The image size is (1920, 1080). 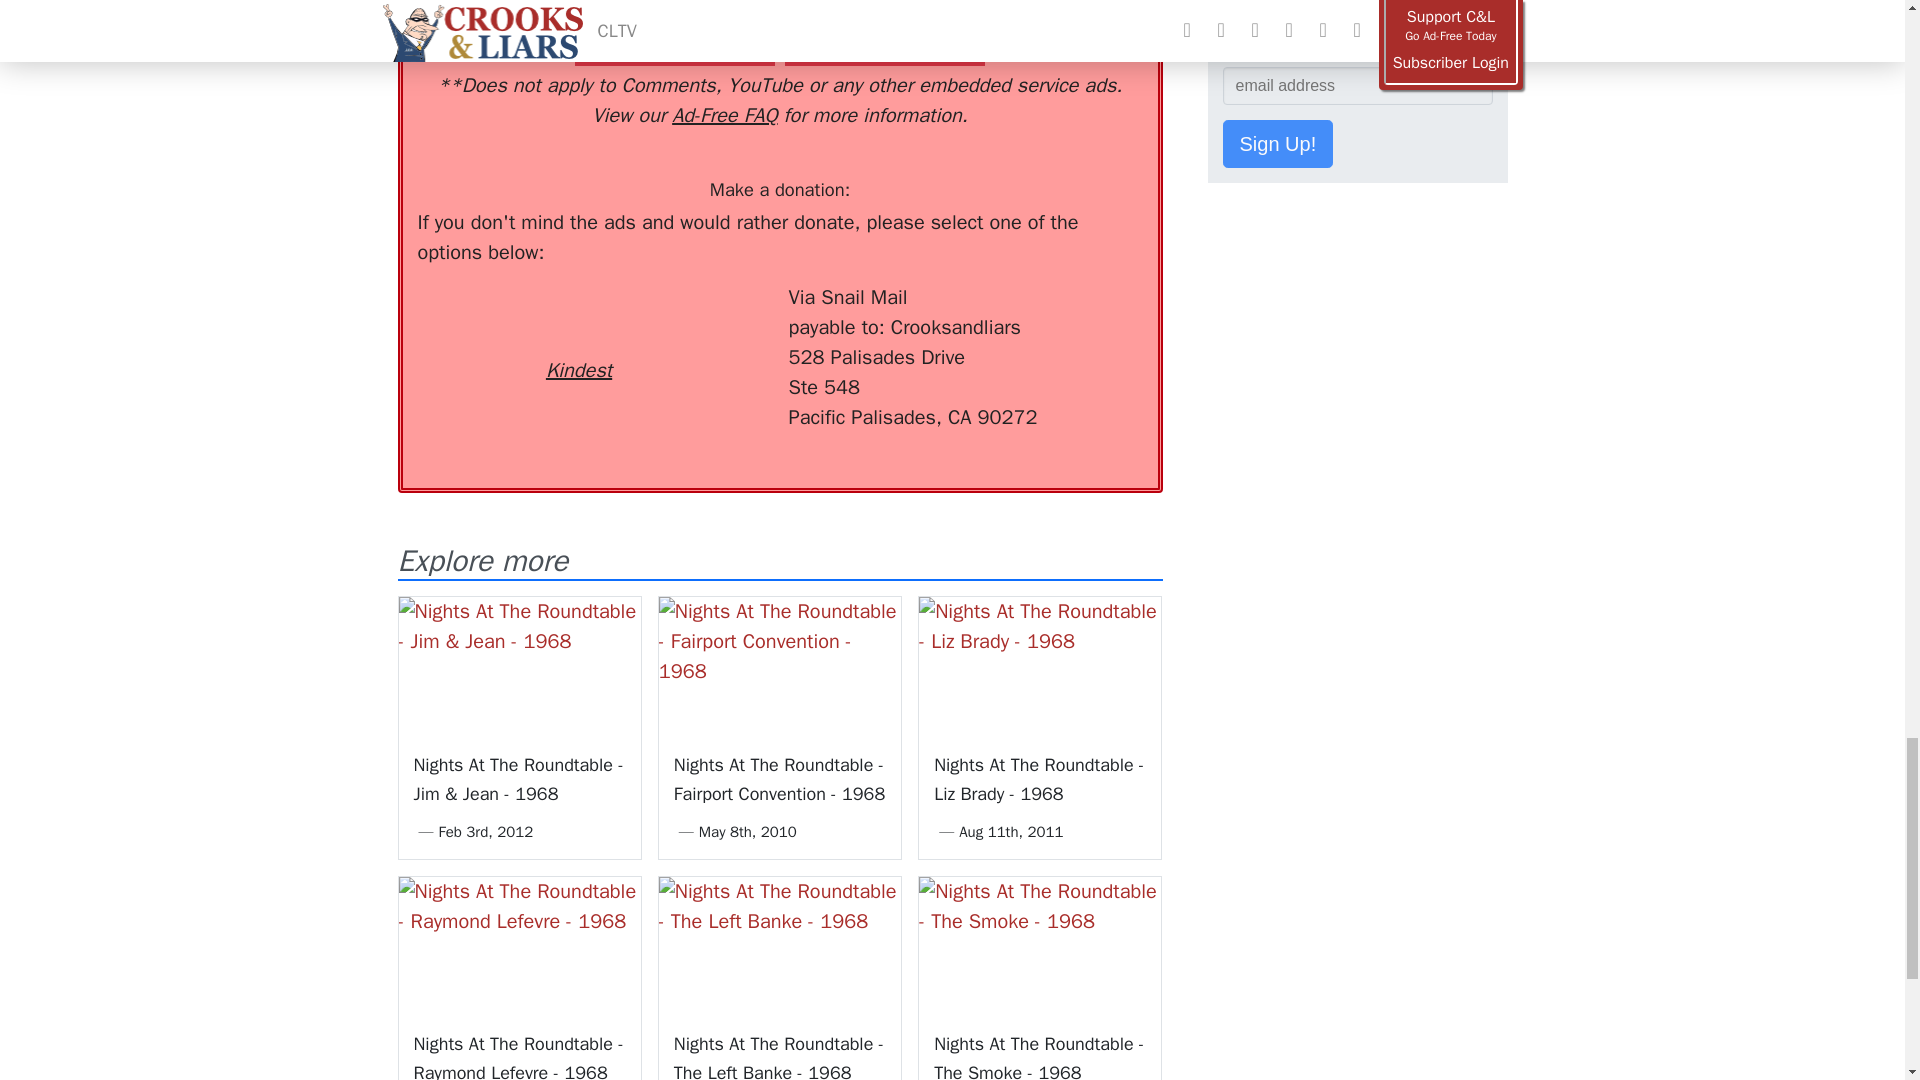 What do you see at coordinates (578, 334) in the screenshot?
I see `Kindest` at bounding box center [578, 334].